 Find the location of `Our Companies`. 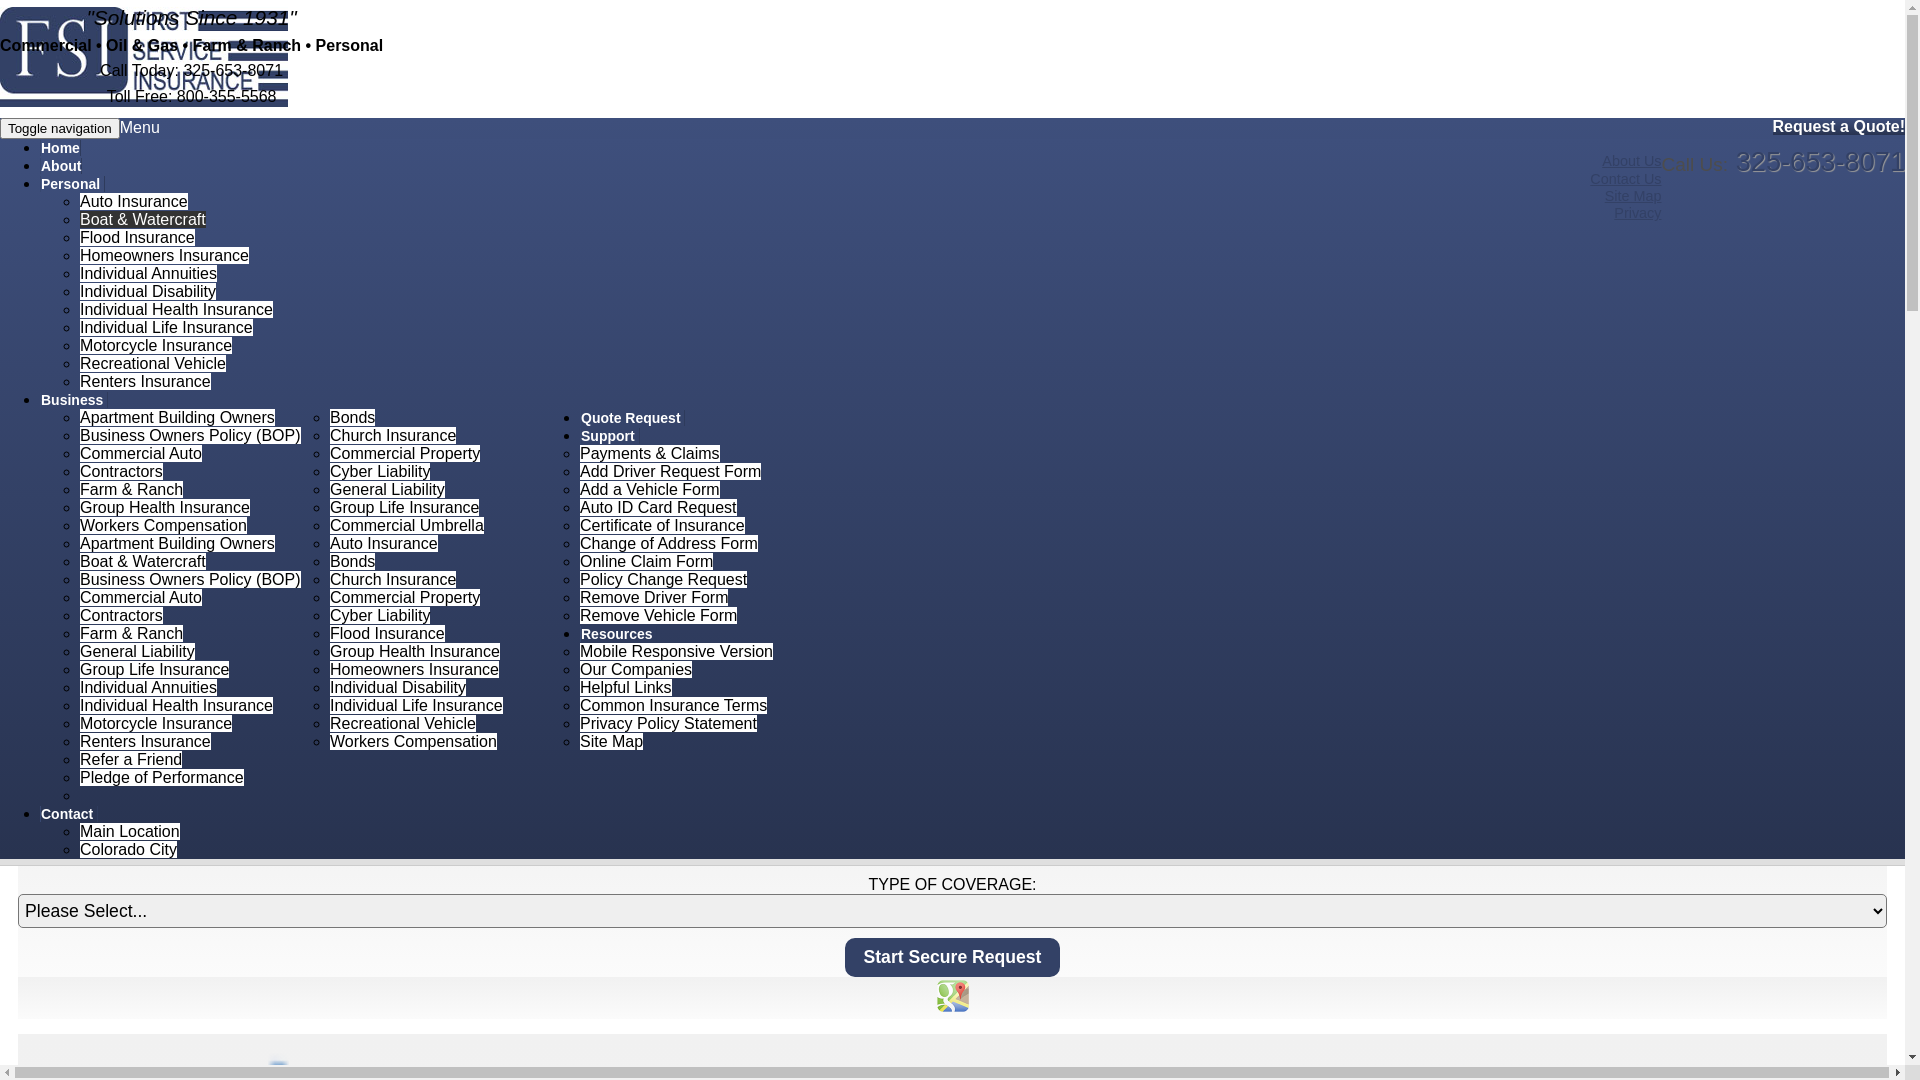

Our Companies is located at coordinates (636, 670).